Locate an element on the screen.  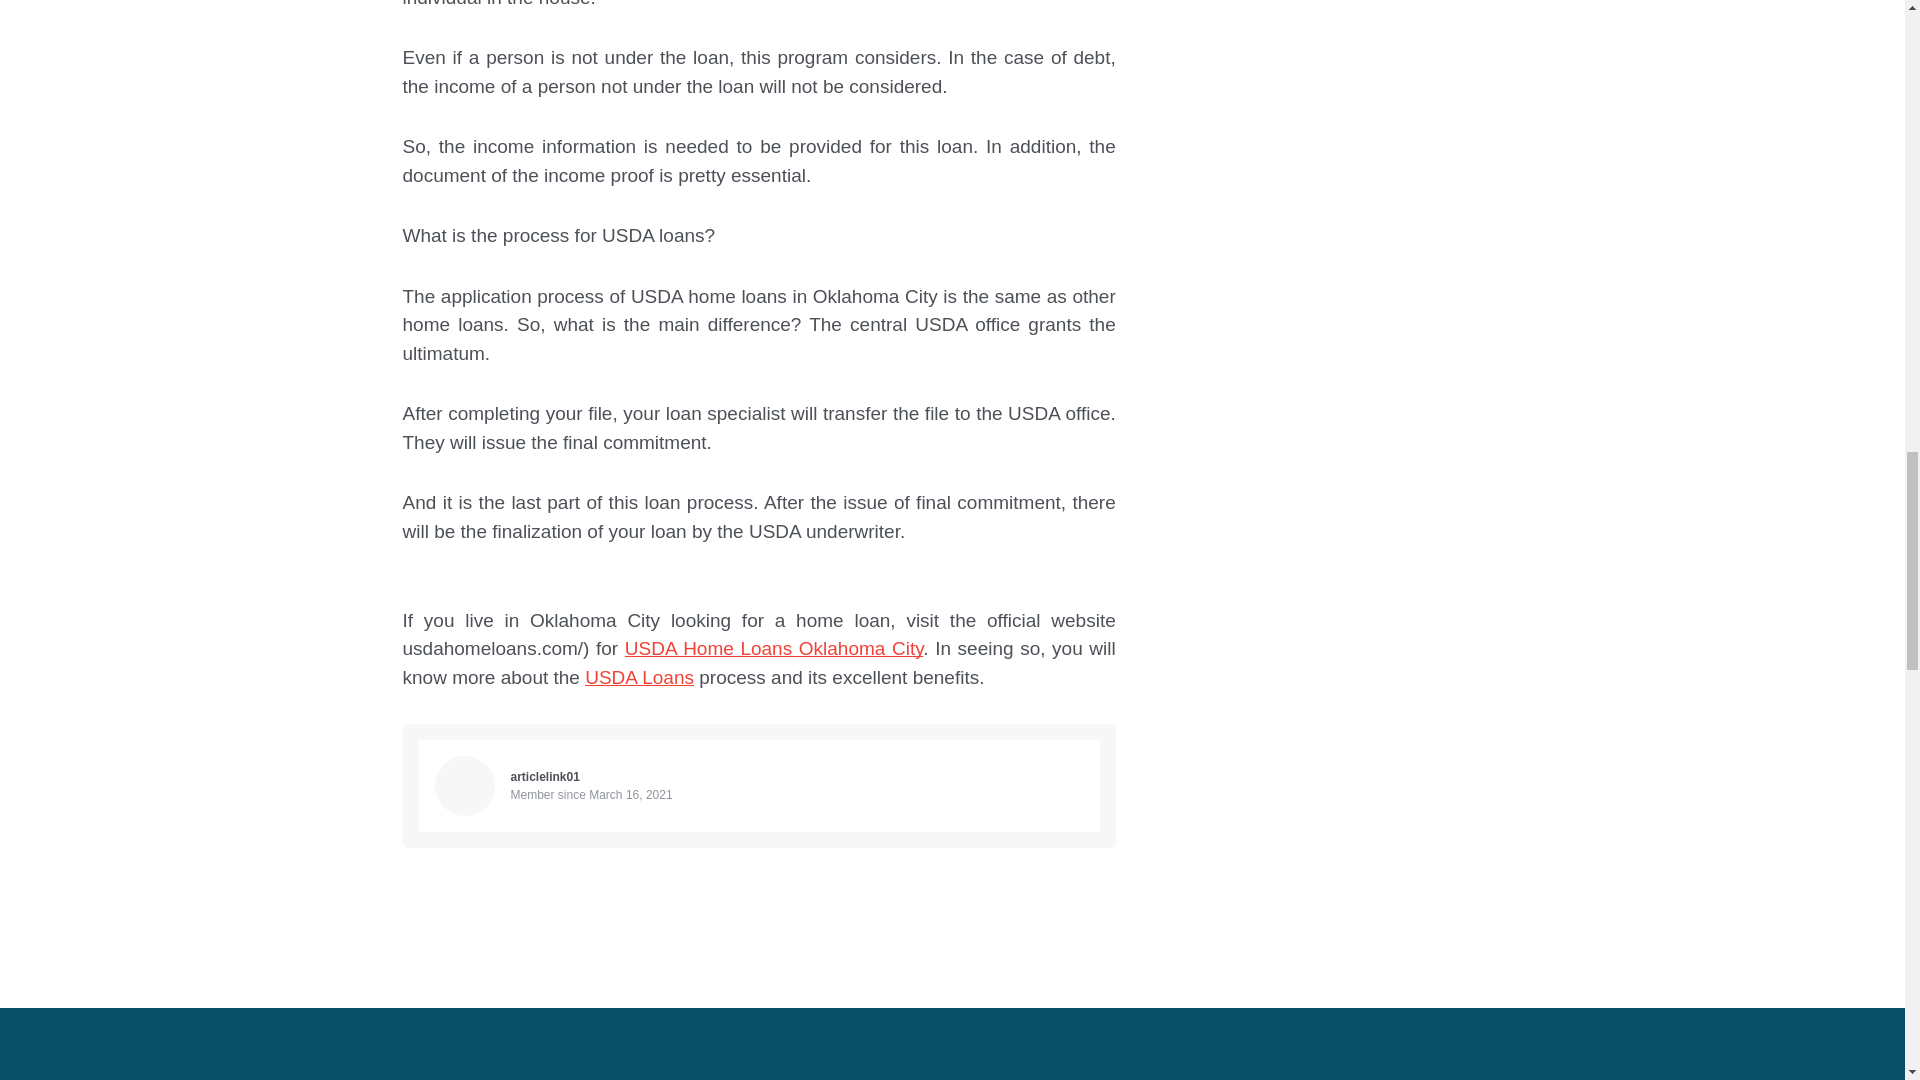
USDA Loans is located at coordinates (639, 677).